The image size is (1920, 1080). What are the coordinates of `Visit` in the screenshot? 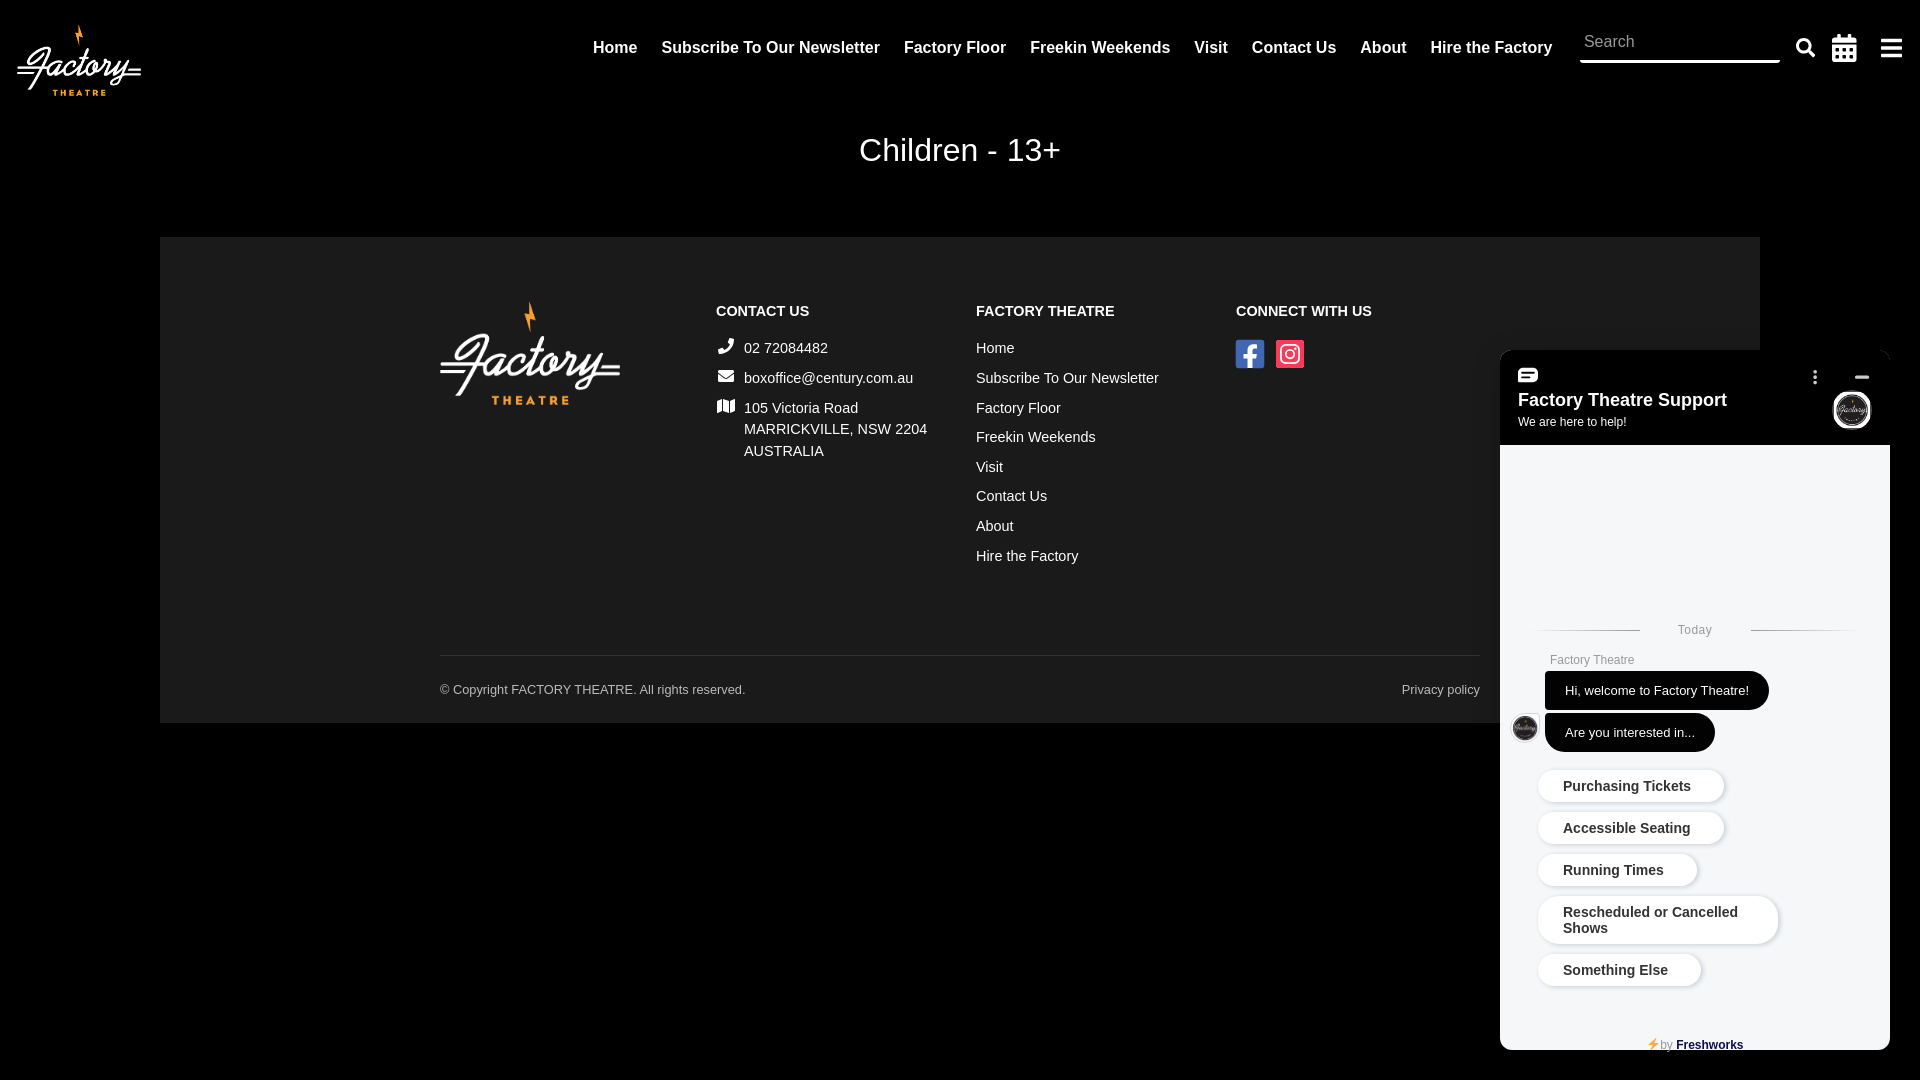 It's located at (1211, 48).